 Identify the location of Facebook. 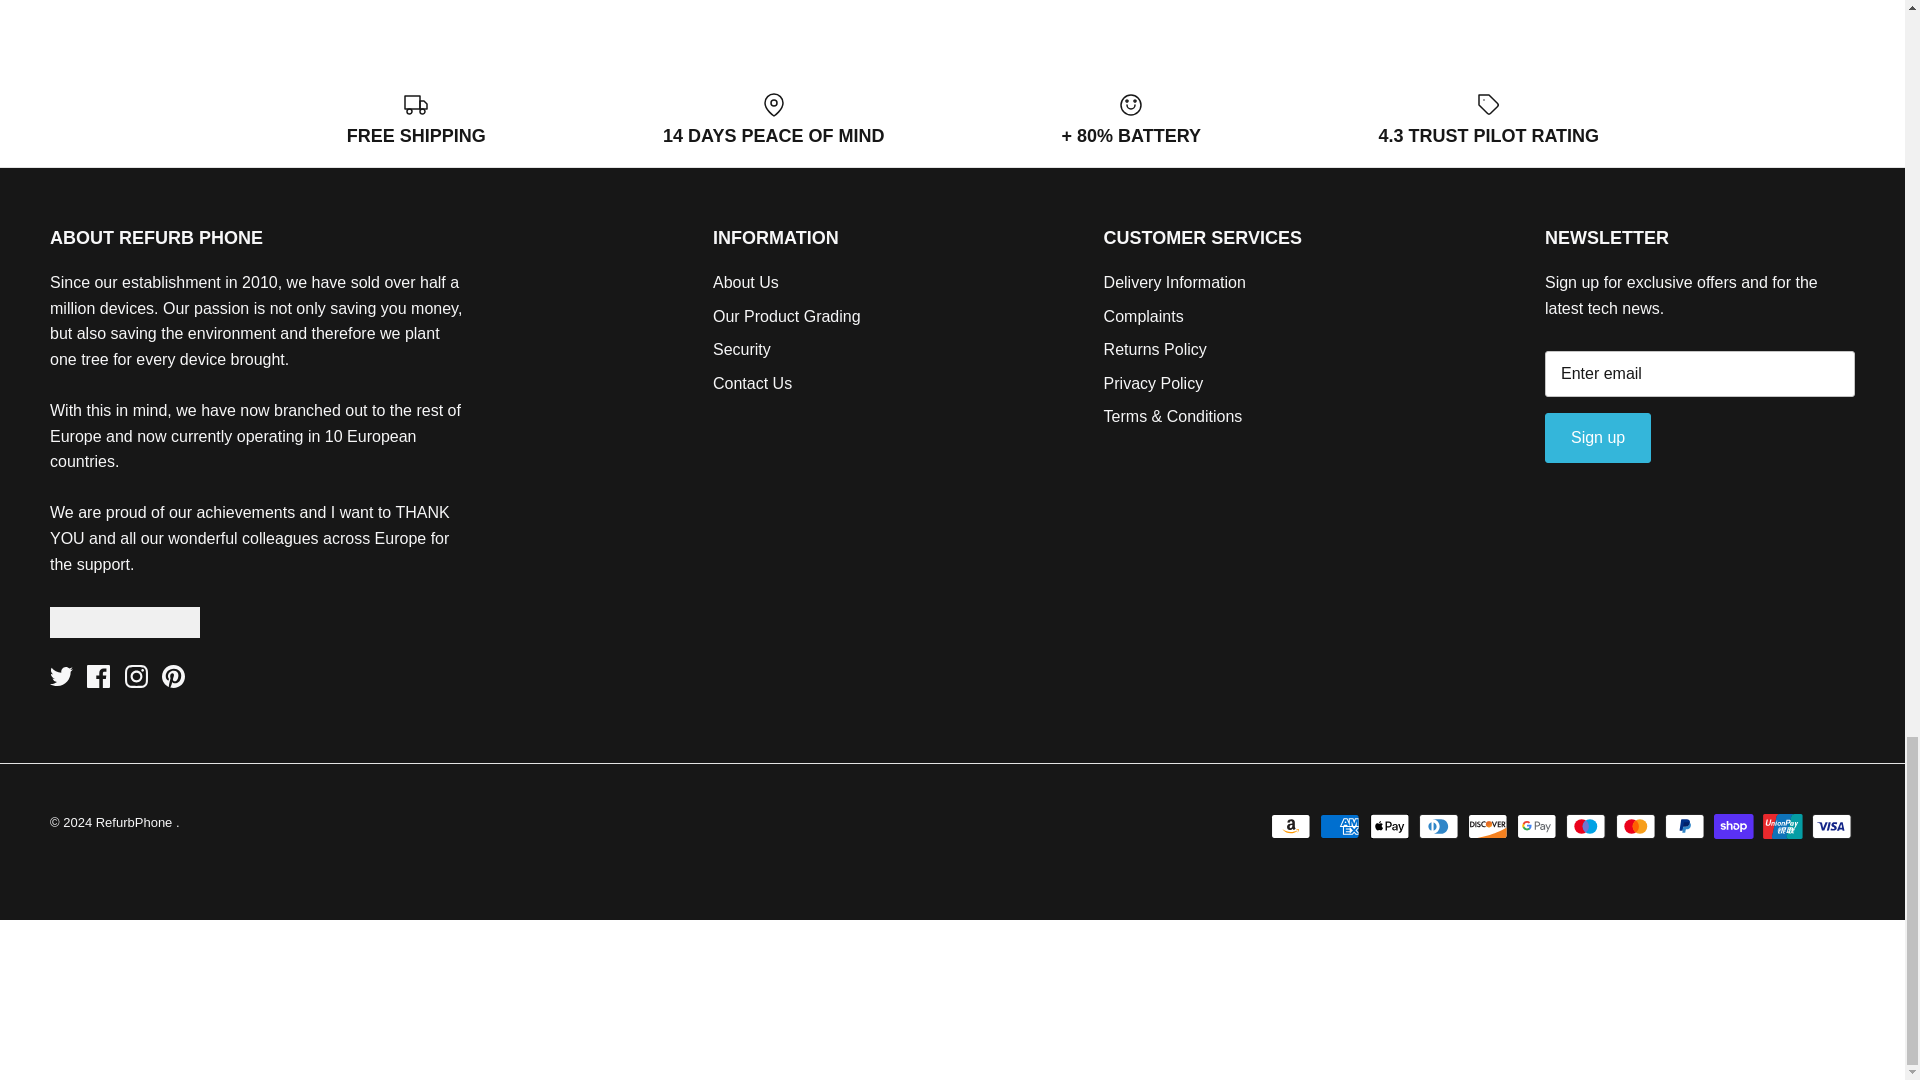
(98, 676).